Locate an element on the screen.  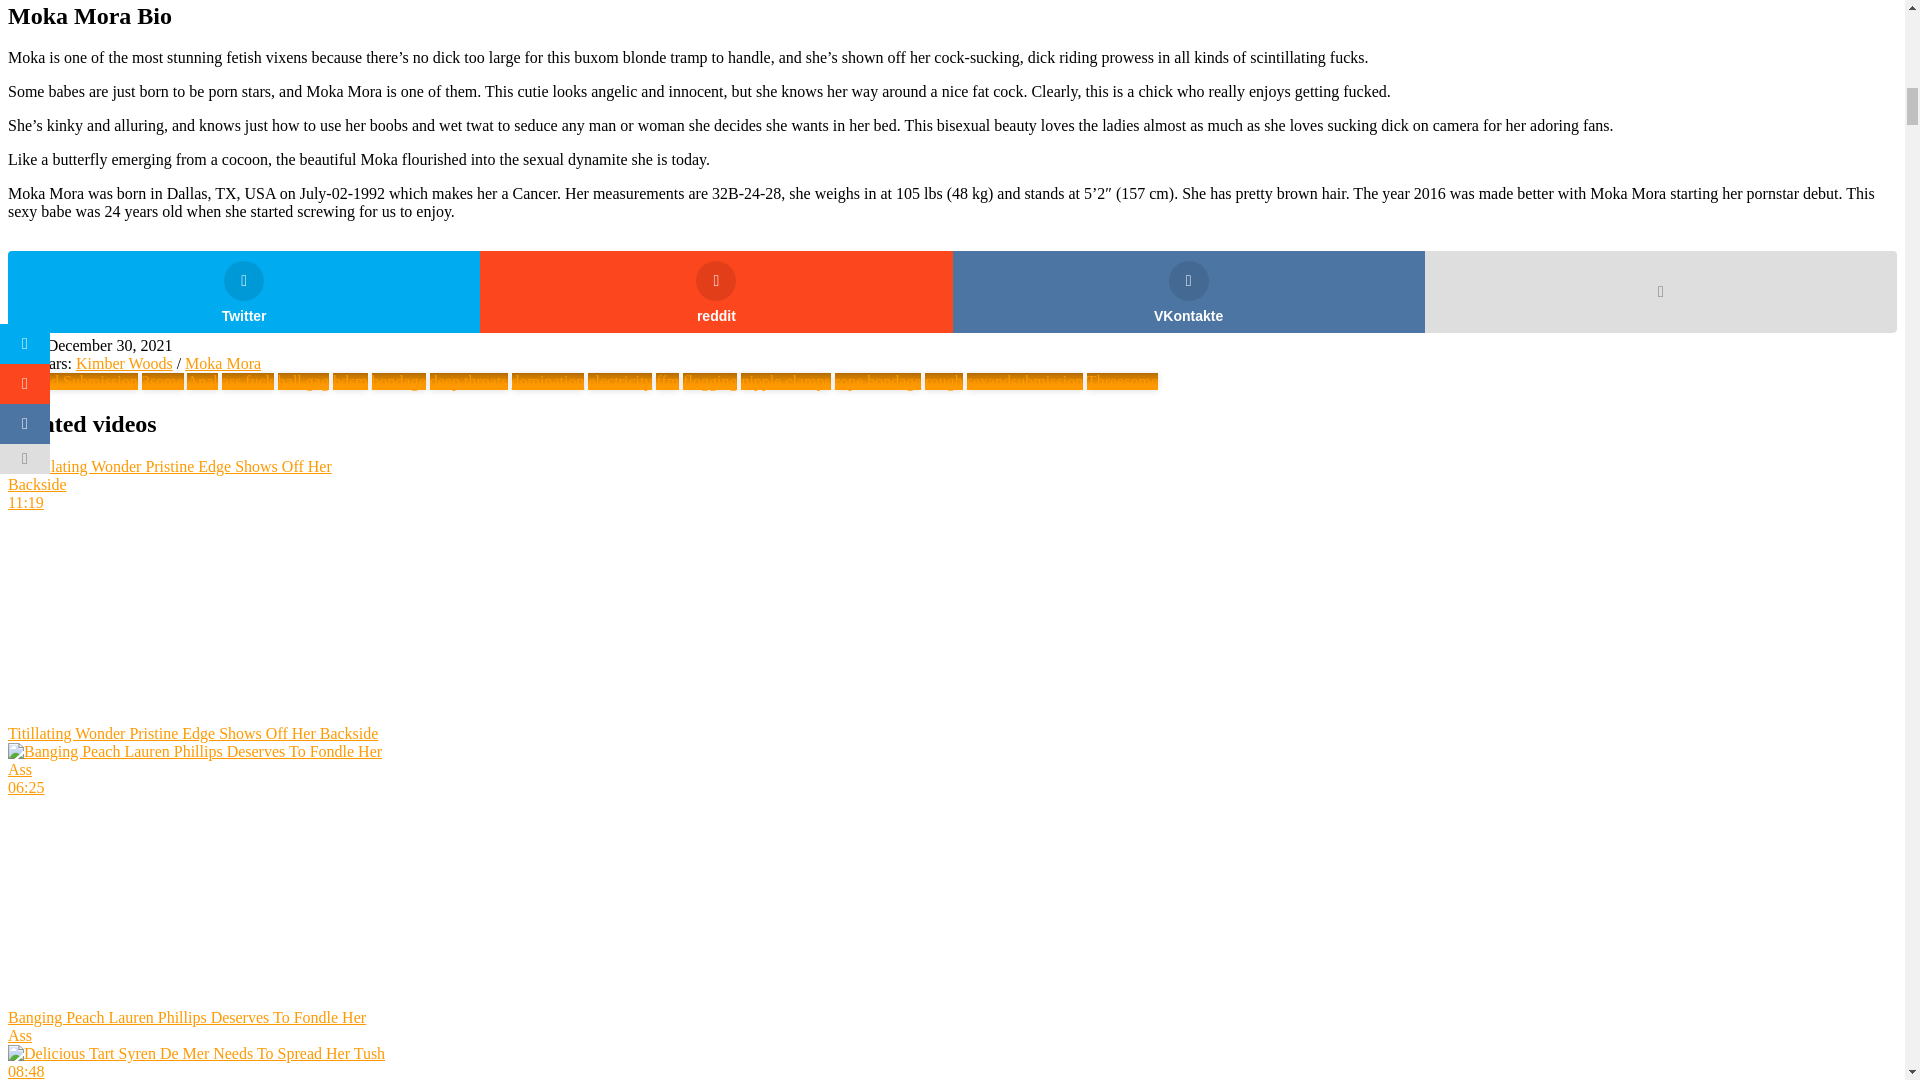
Sex and Submission is located at coordinates (72, 380).